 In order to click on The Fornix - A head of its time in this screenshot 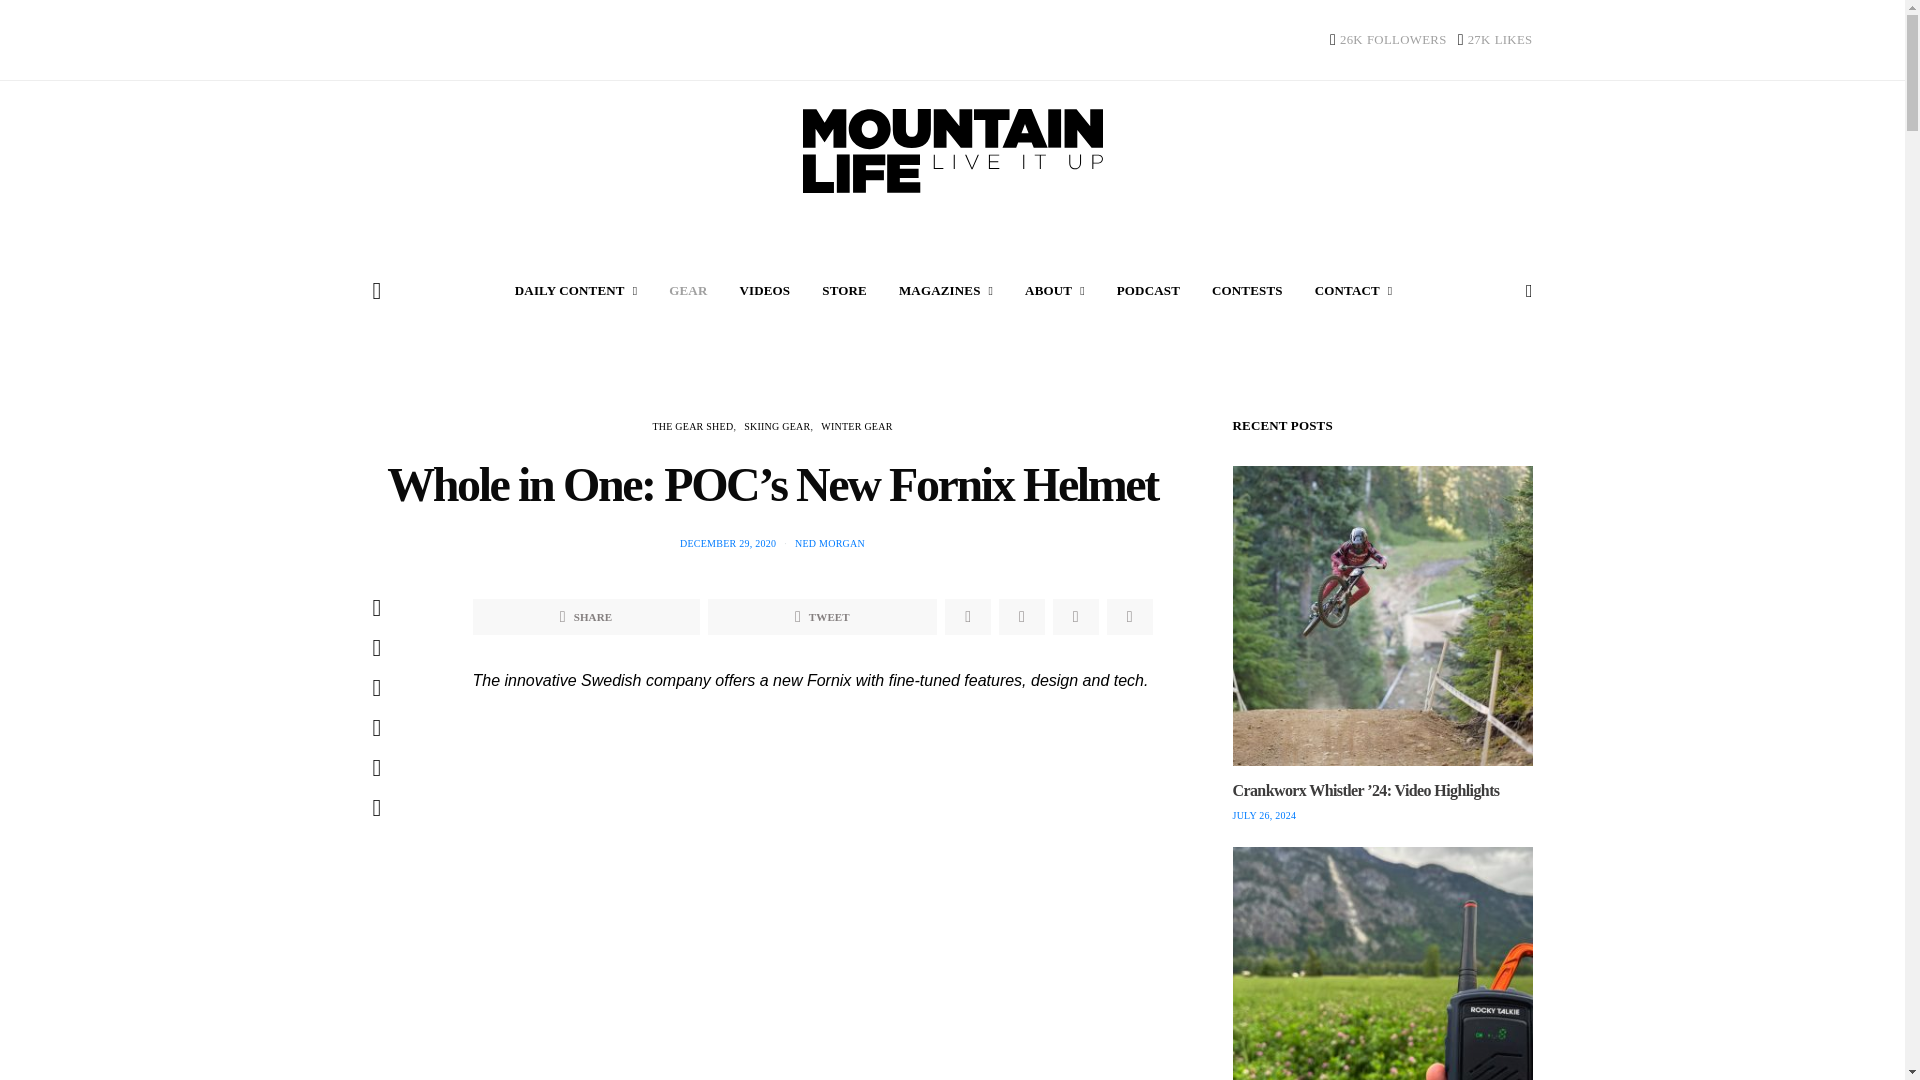, I will do `click(812, 942)`.